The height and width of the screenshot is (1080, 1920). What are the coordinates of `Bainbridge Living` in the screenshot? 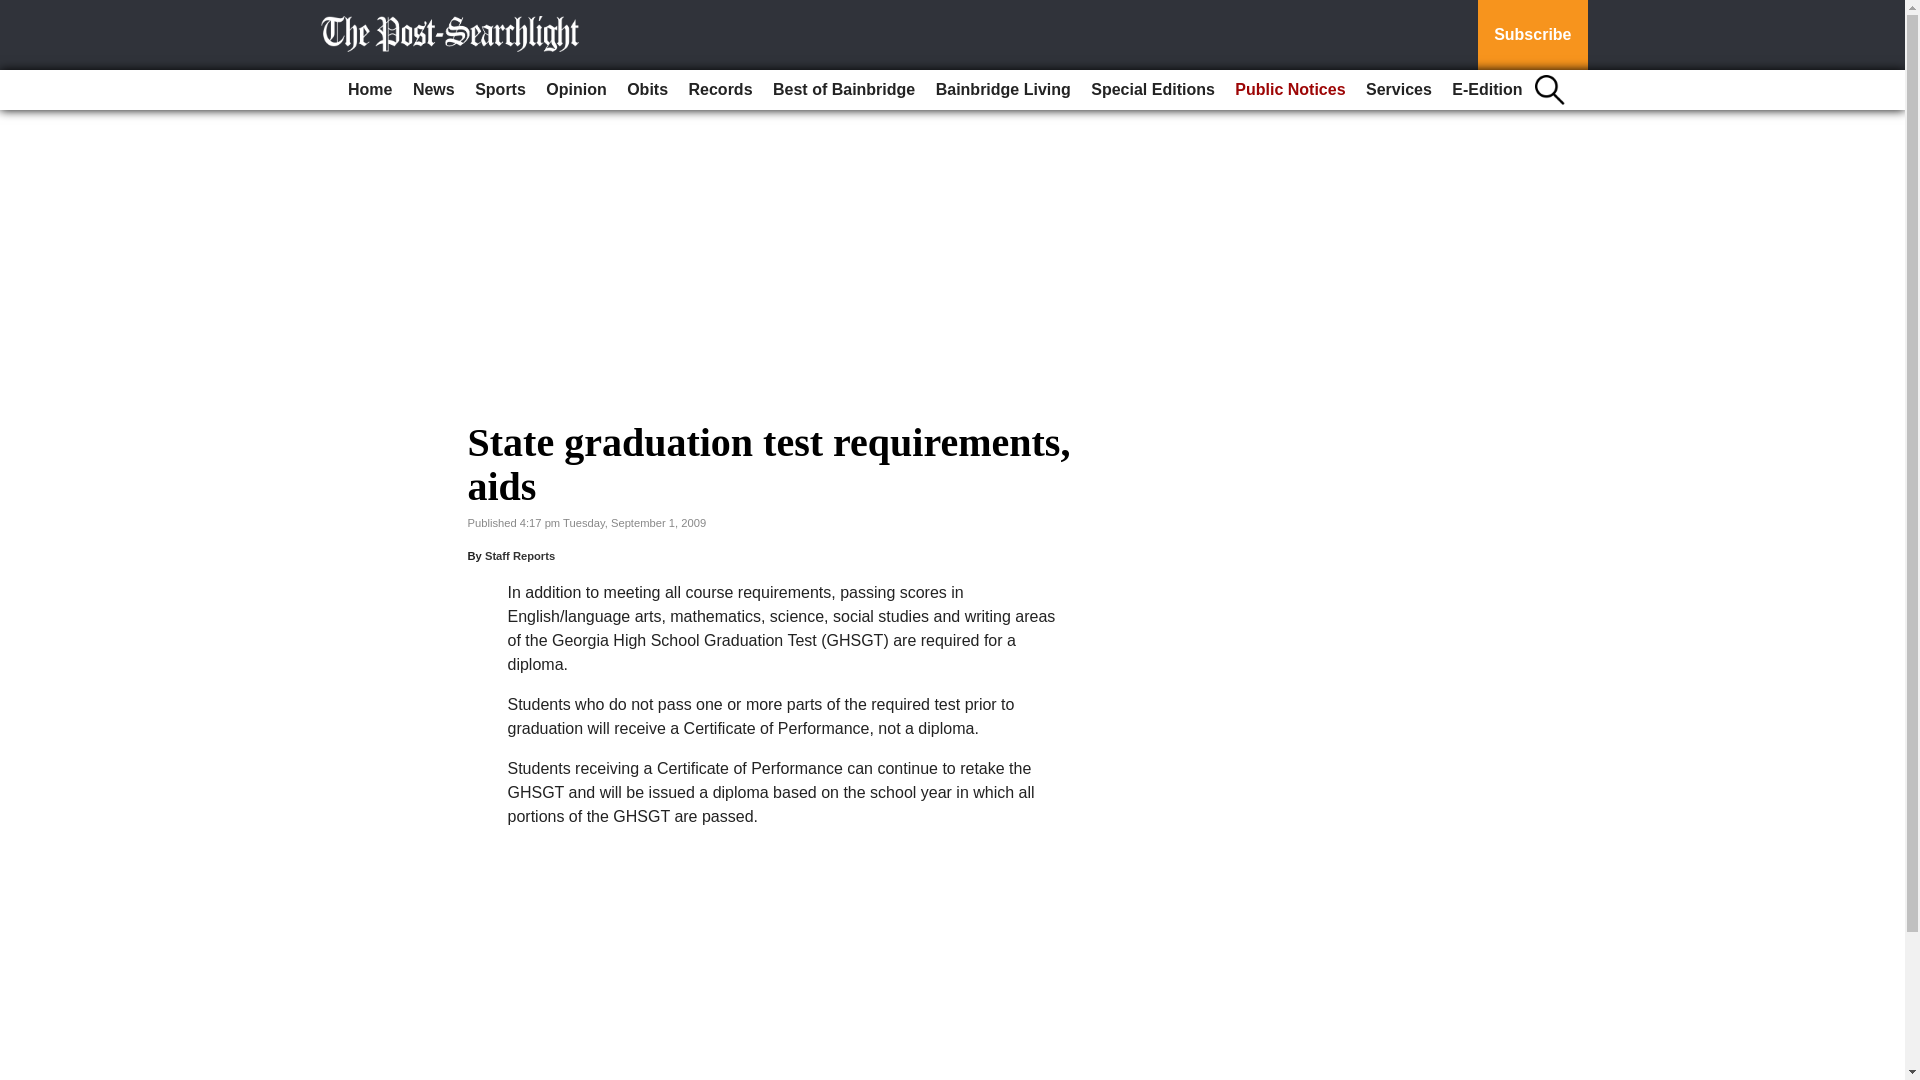 It's located at (1003, 90).